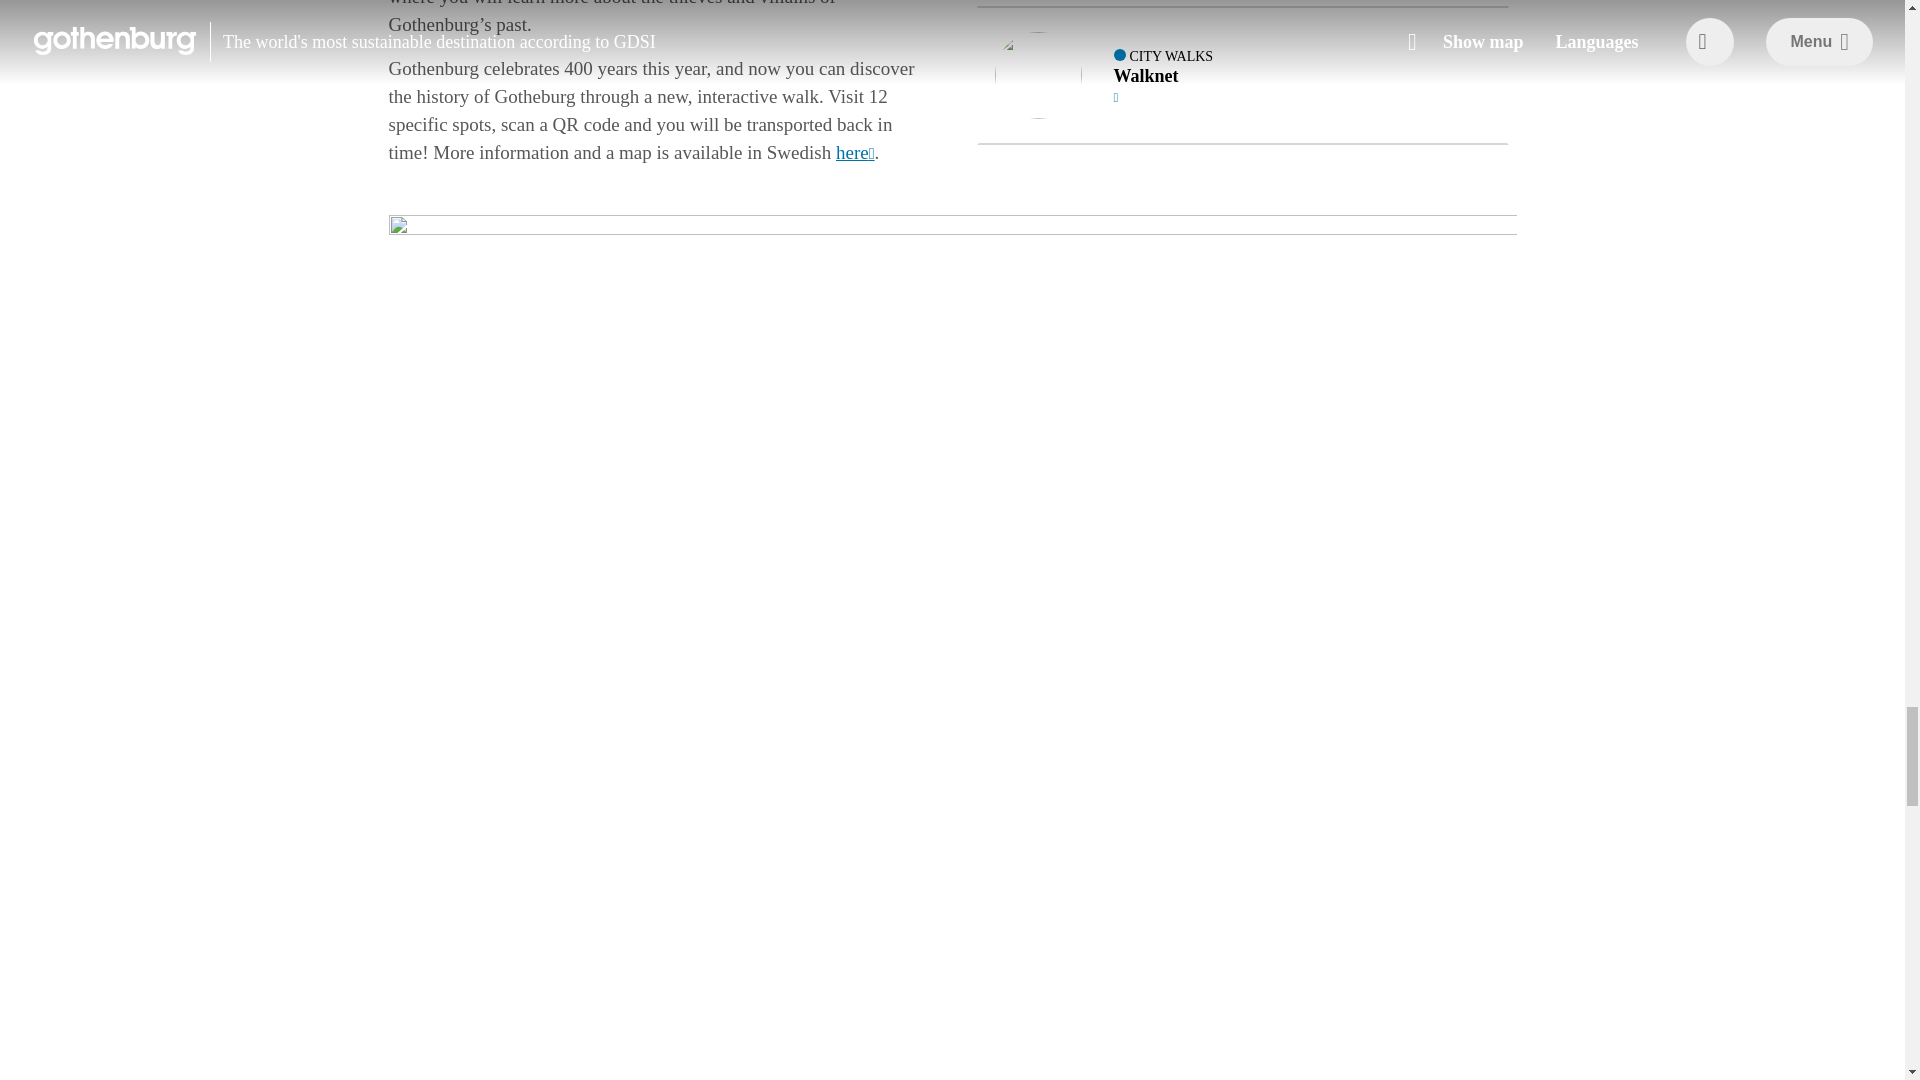 The width and height of the screenshot is (1920, 1080). I want to click on here, so click(1241, 75).